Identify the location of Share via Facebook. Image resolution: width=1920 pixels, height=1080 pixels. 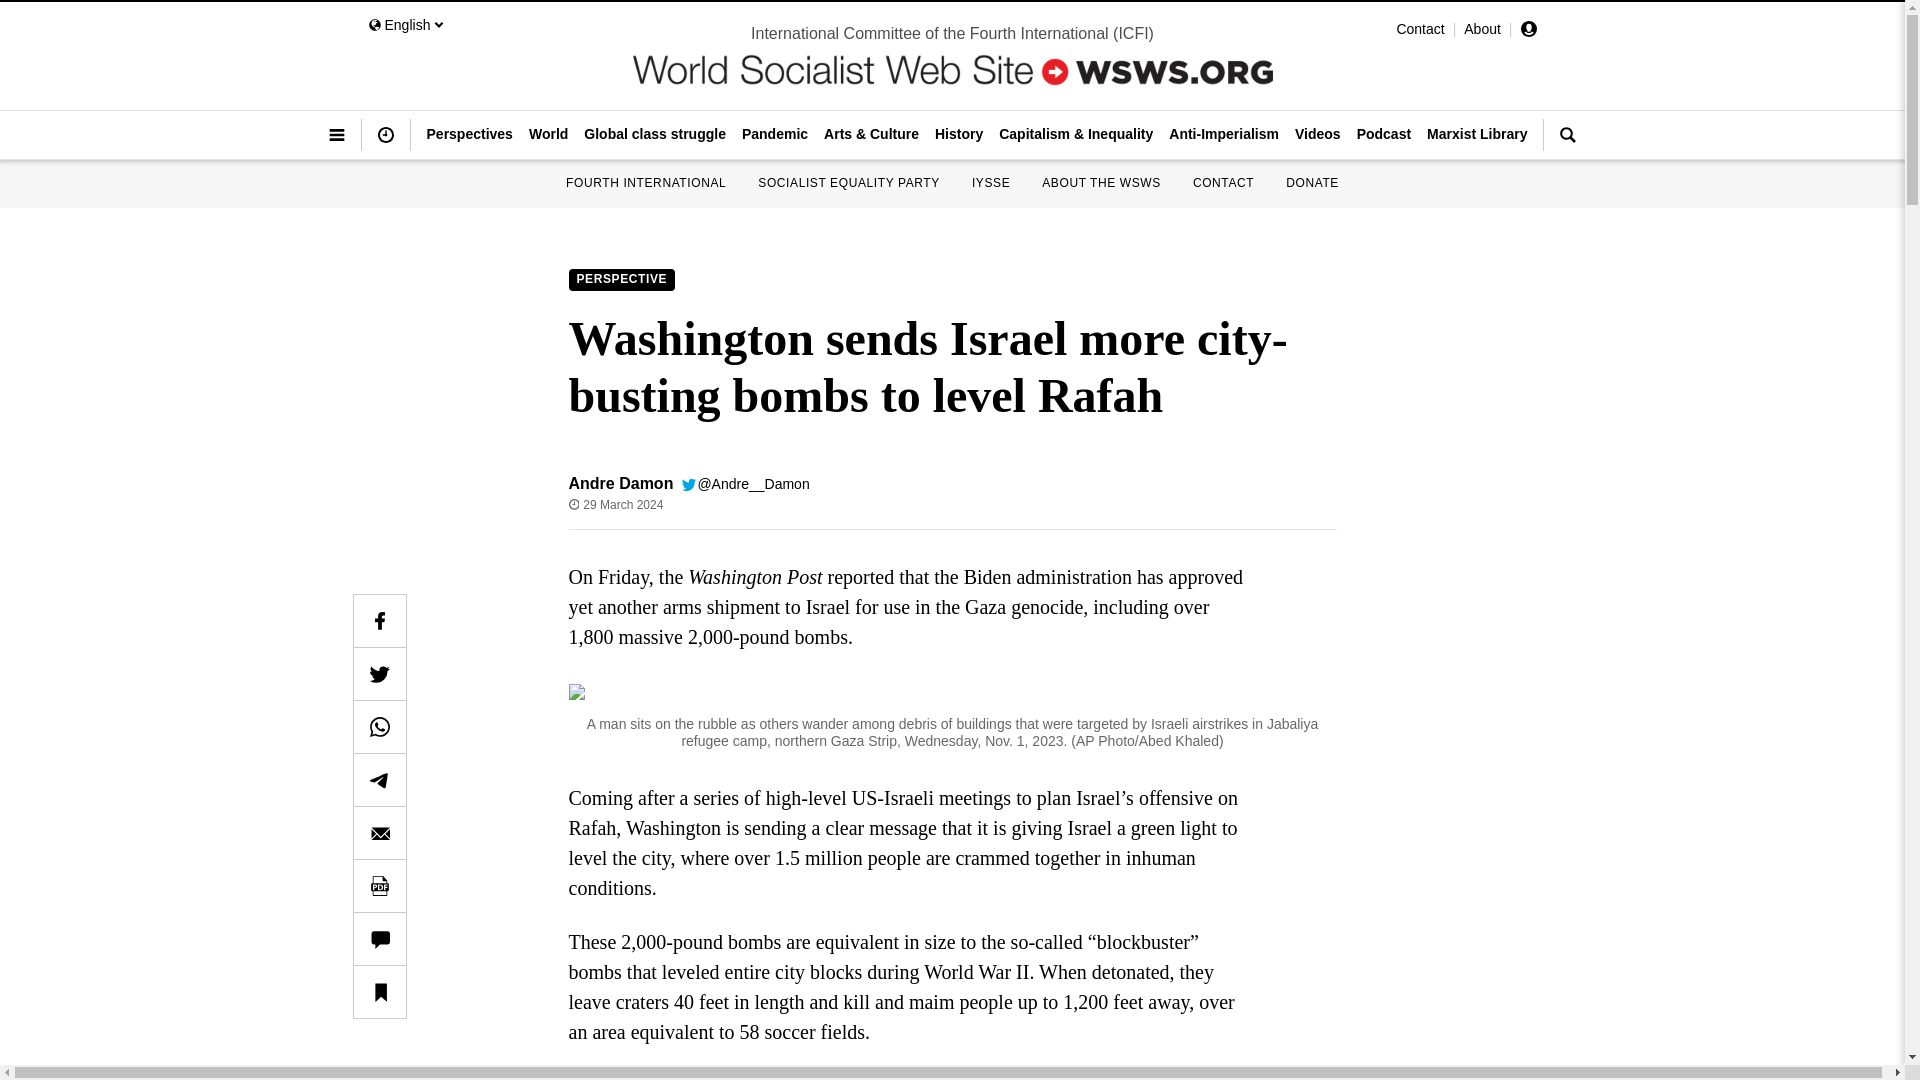
(379, 620).